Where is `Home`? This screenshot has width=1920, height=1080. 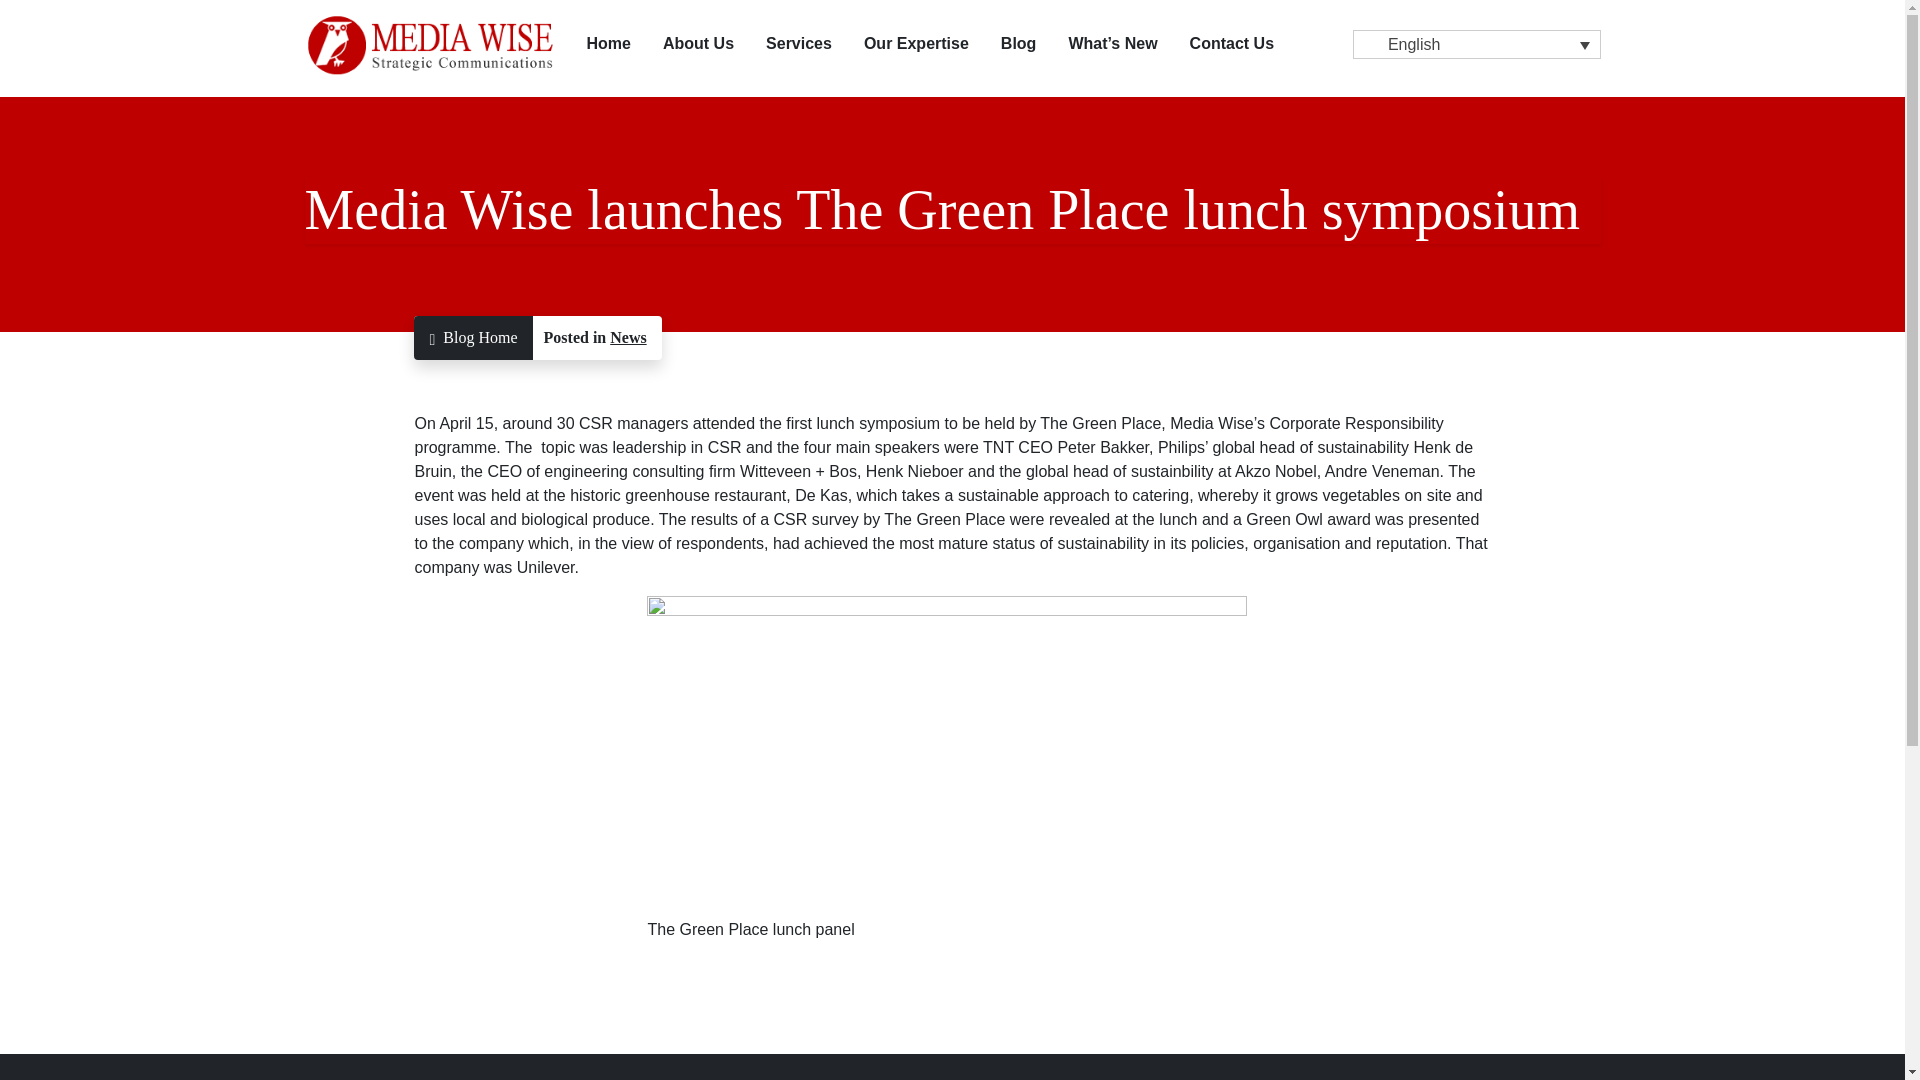
Home is located at coordinates (608, 43).